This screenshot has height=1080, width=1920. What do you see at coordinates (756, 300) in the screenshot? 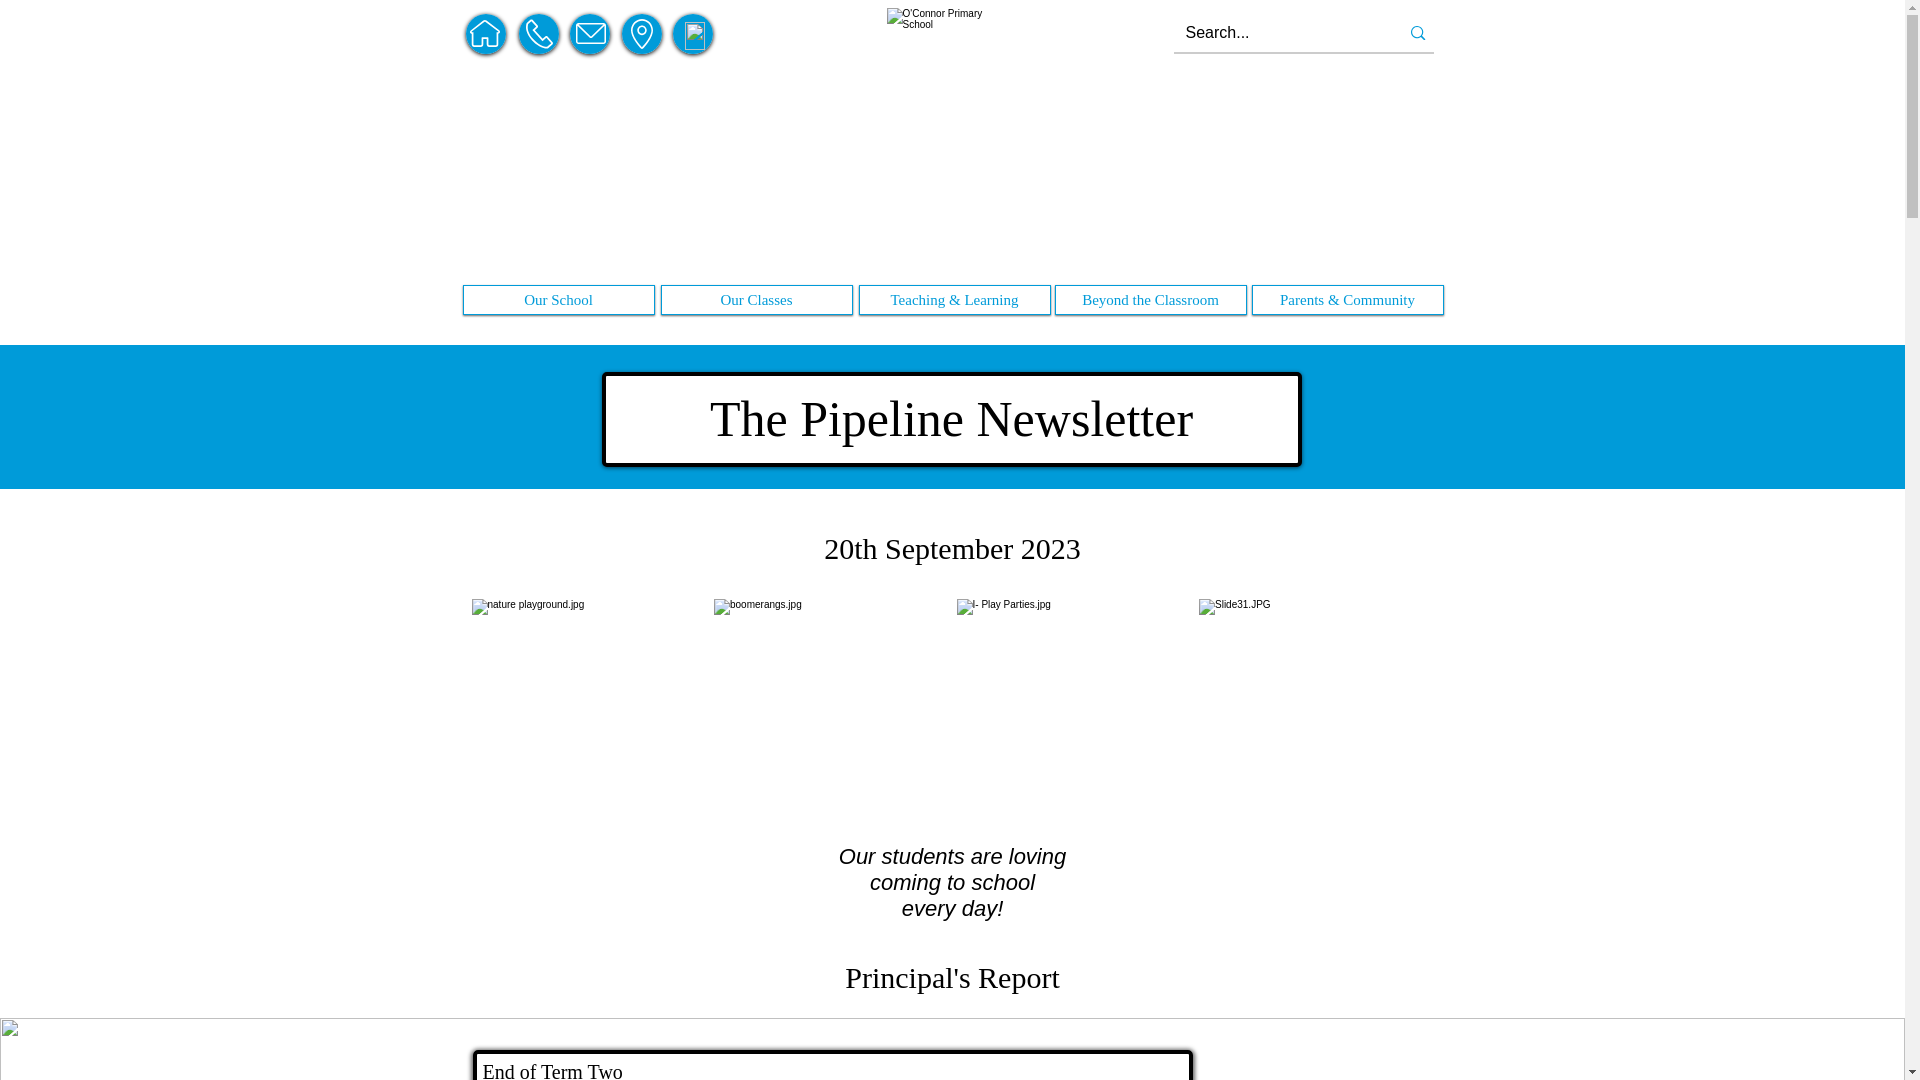
I see `Our Classes` at bounding box center [756, 300].